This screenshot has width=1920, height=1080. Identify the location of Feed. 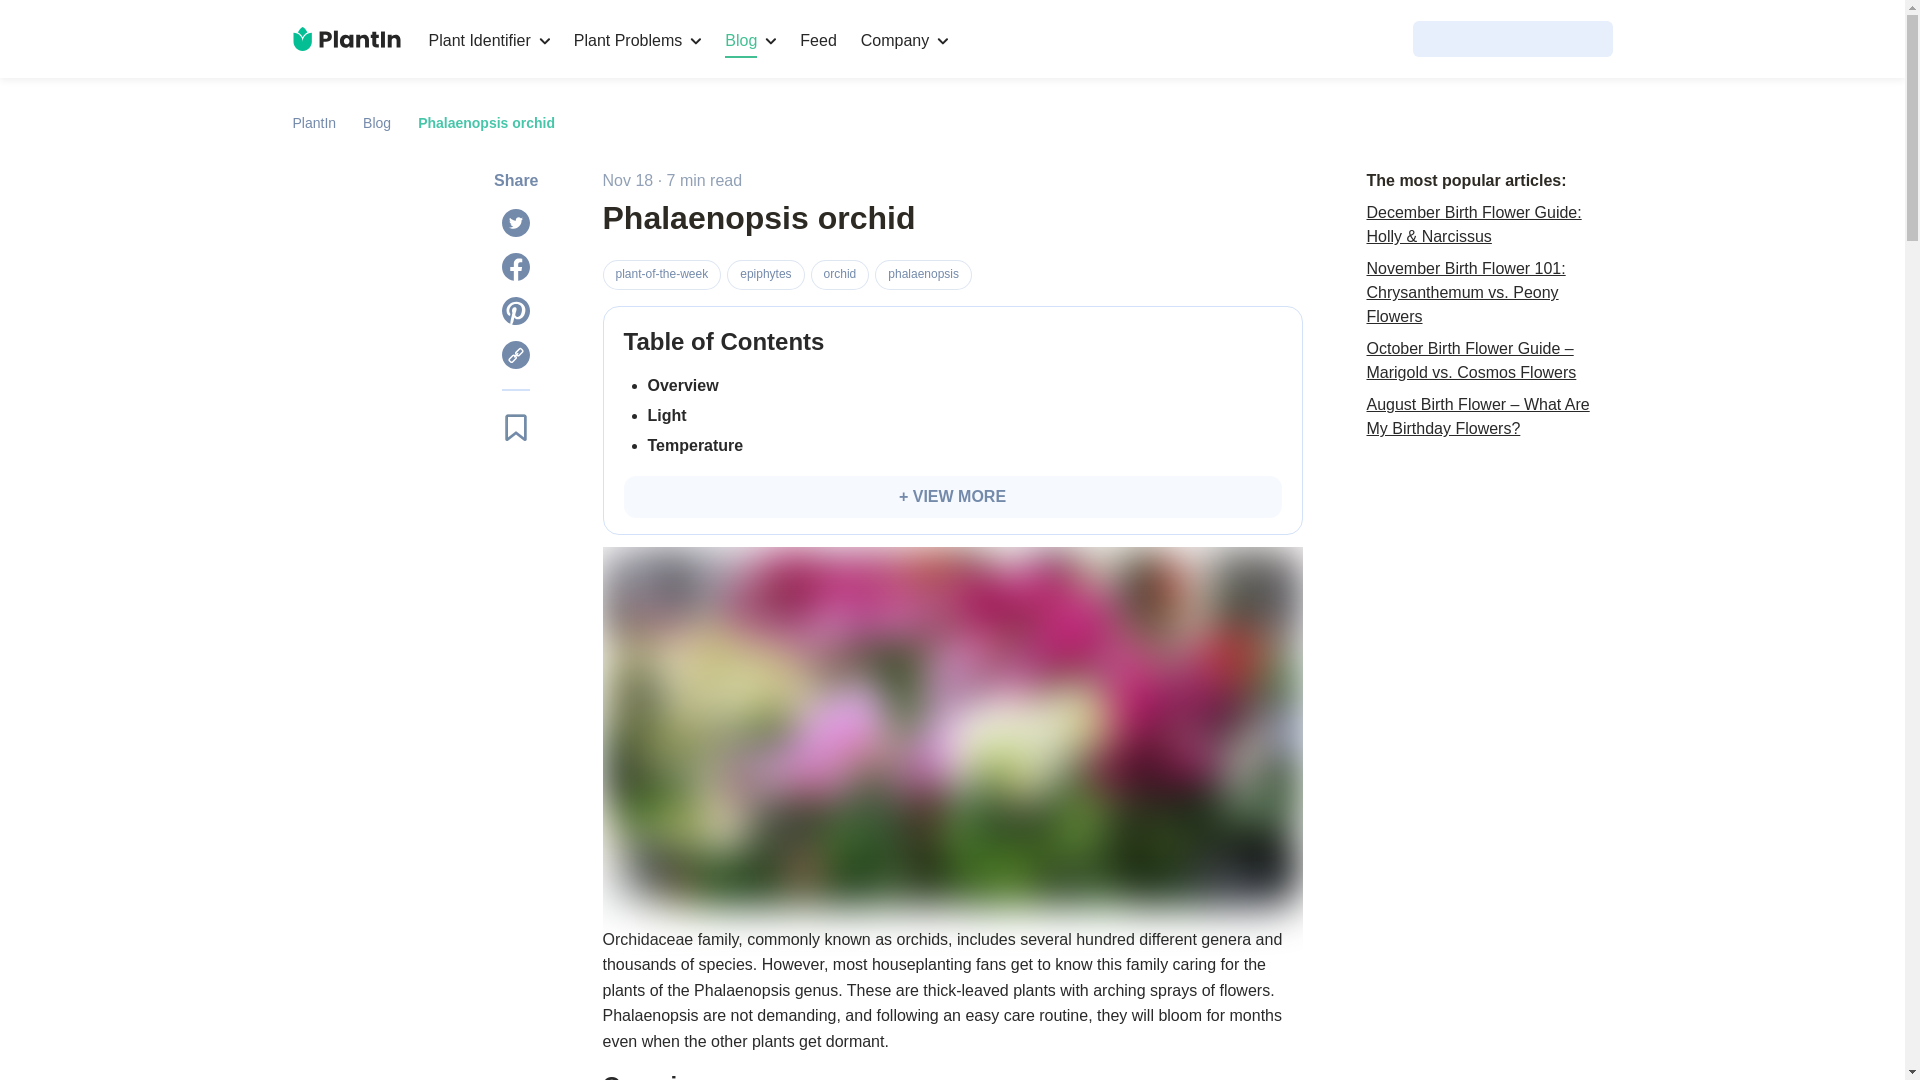
(818, 40).